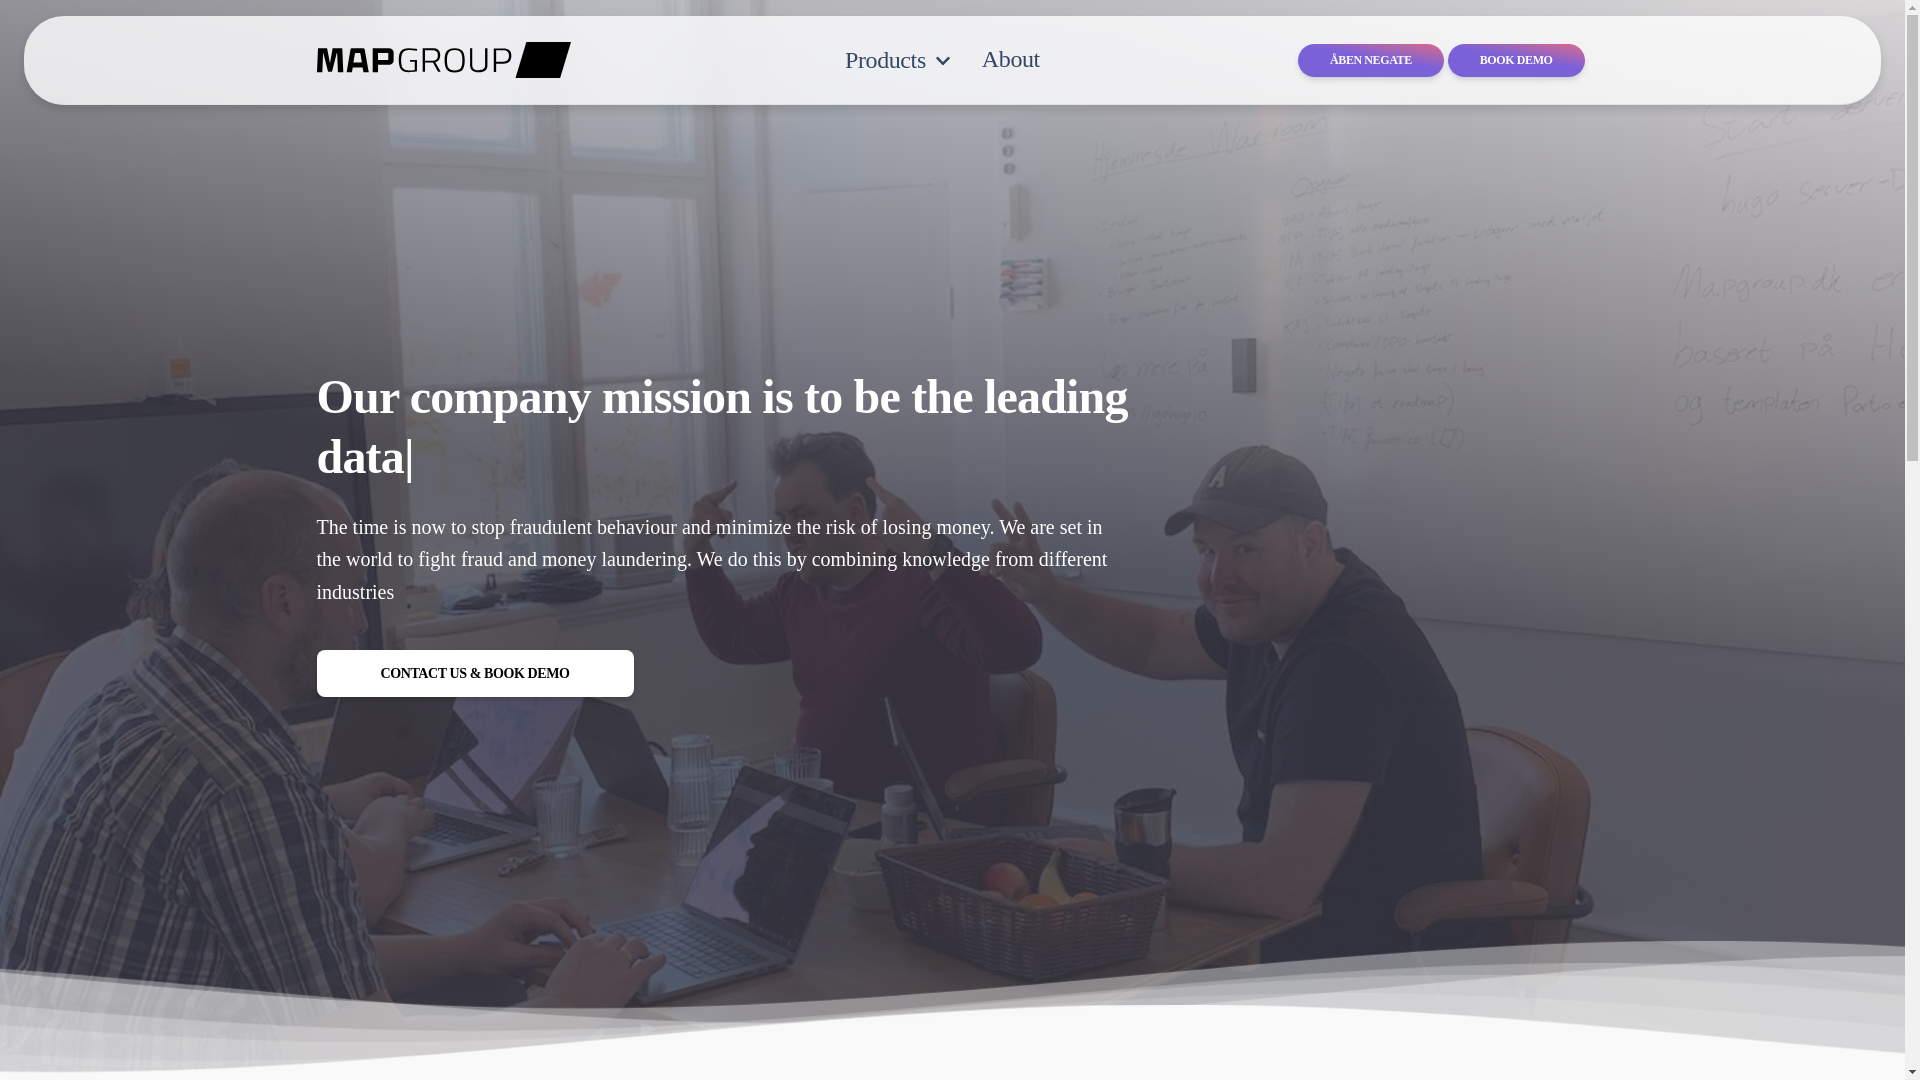 Image resolution: width=1920 pixels, height=1080 pixels. I want to click on Products, so click(898, 60).